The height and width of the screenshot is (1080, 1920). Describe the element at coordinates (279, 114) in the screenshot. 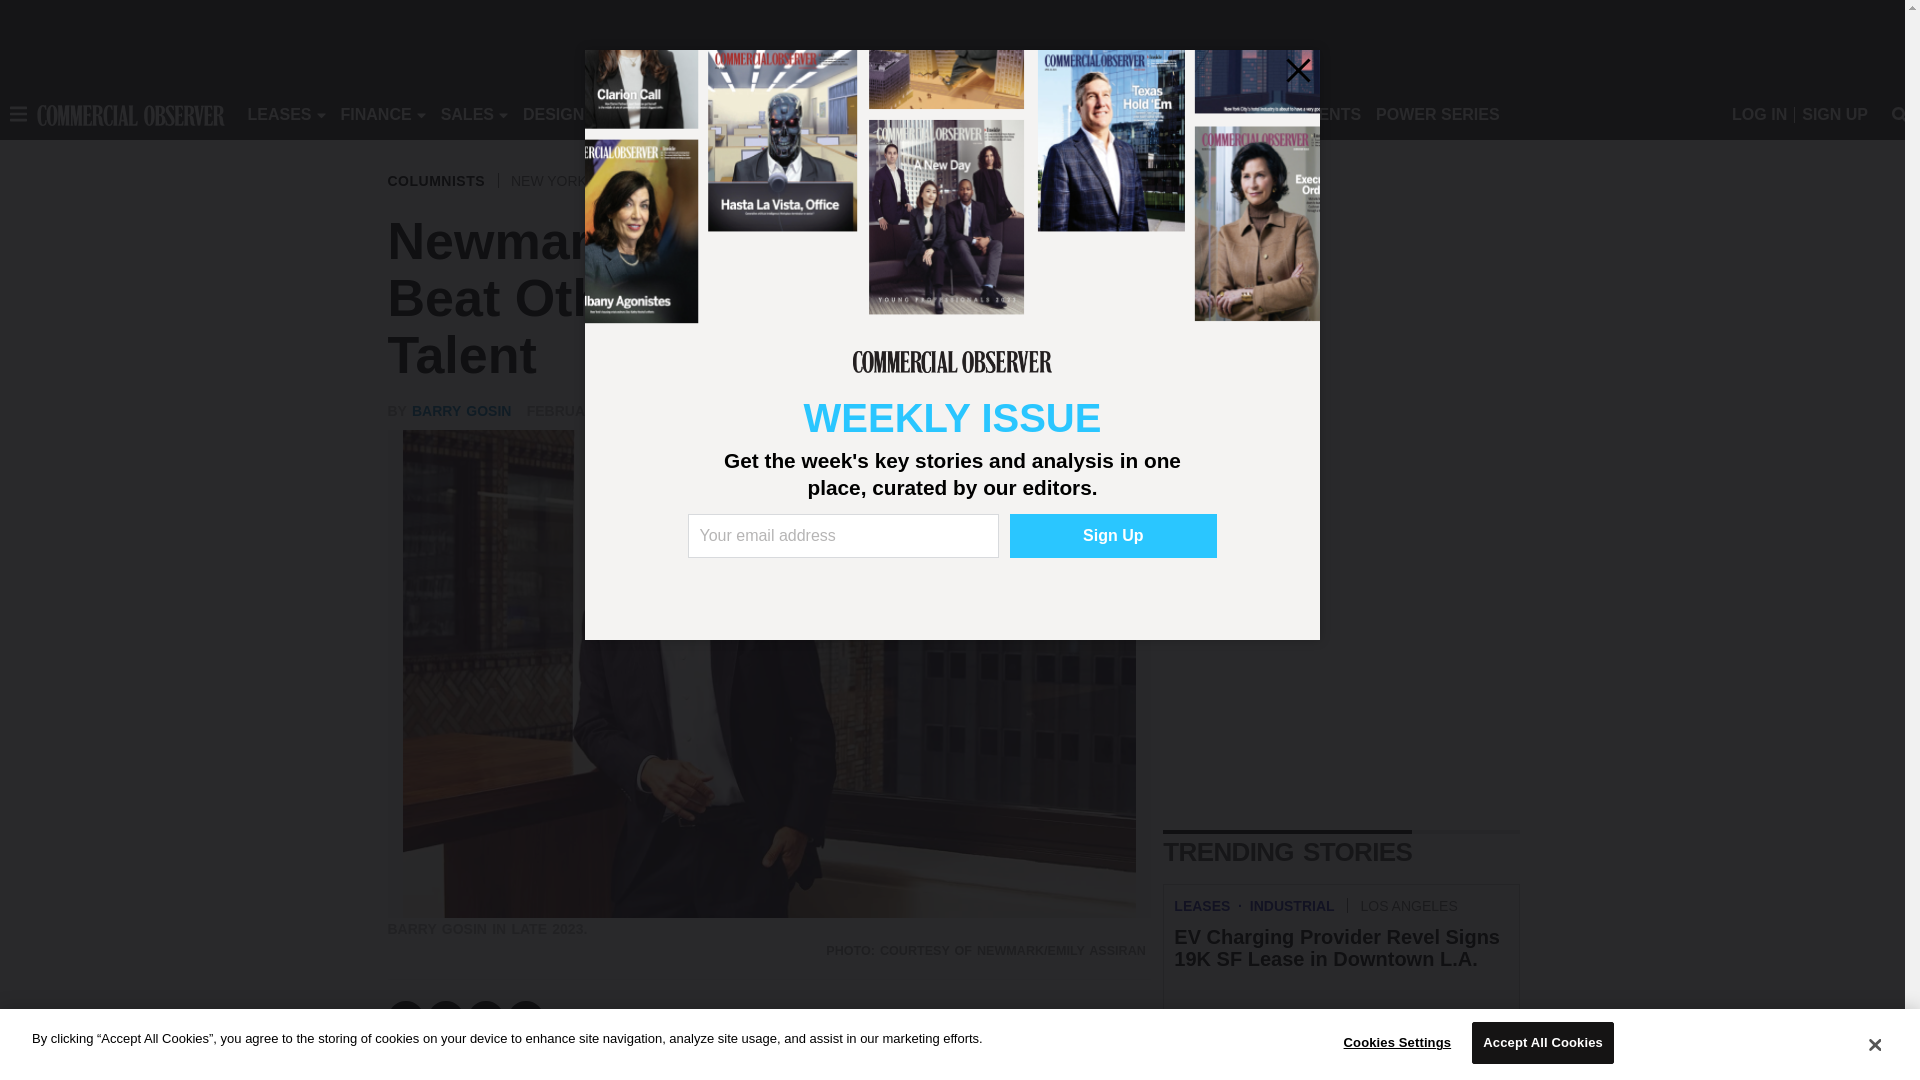

I see `LEASES` at that location.